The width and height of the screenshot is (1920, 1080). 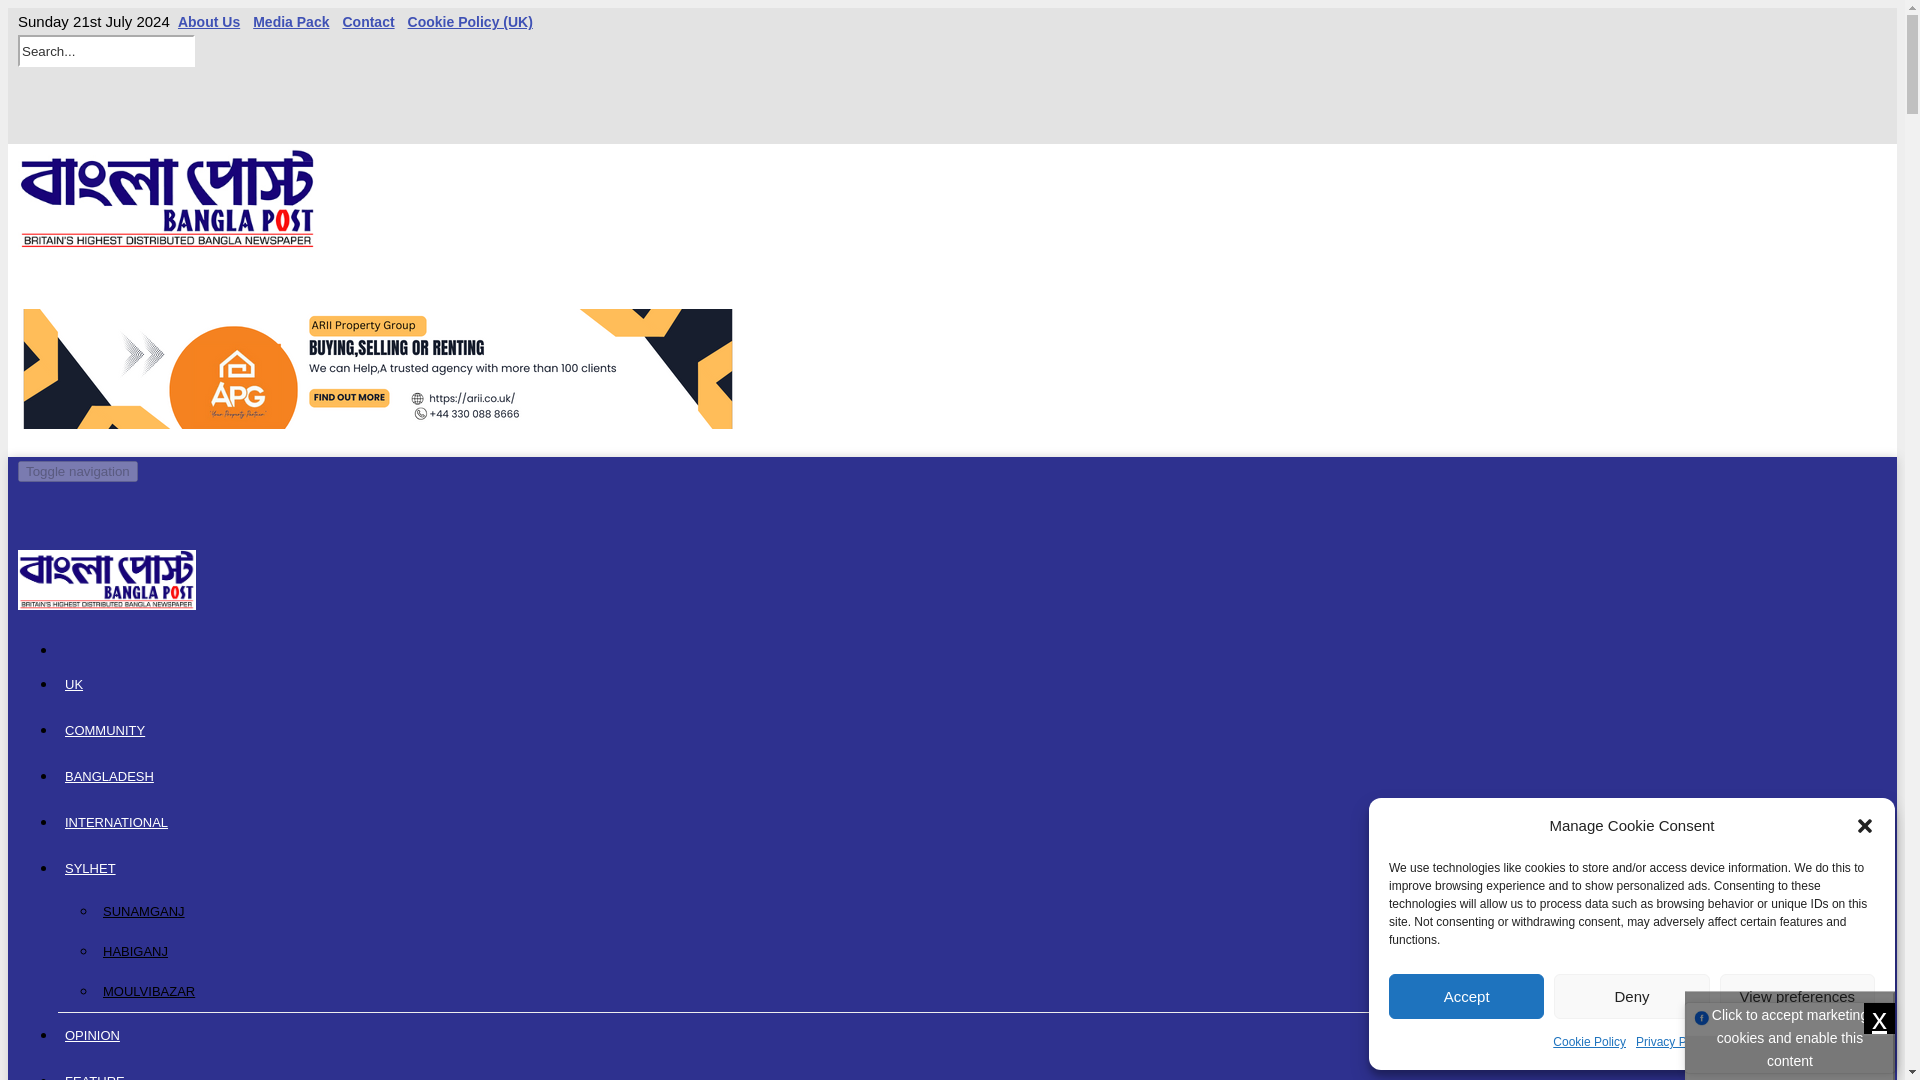 I want to click on Accept, so click(x=1466, y=996).